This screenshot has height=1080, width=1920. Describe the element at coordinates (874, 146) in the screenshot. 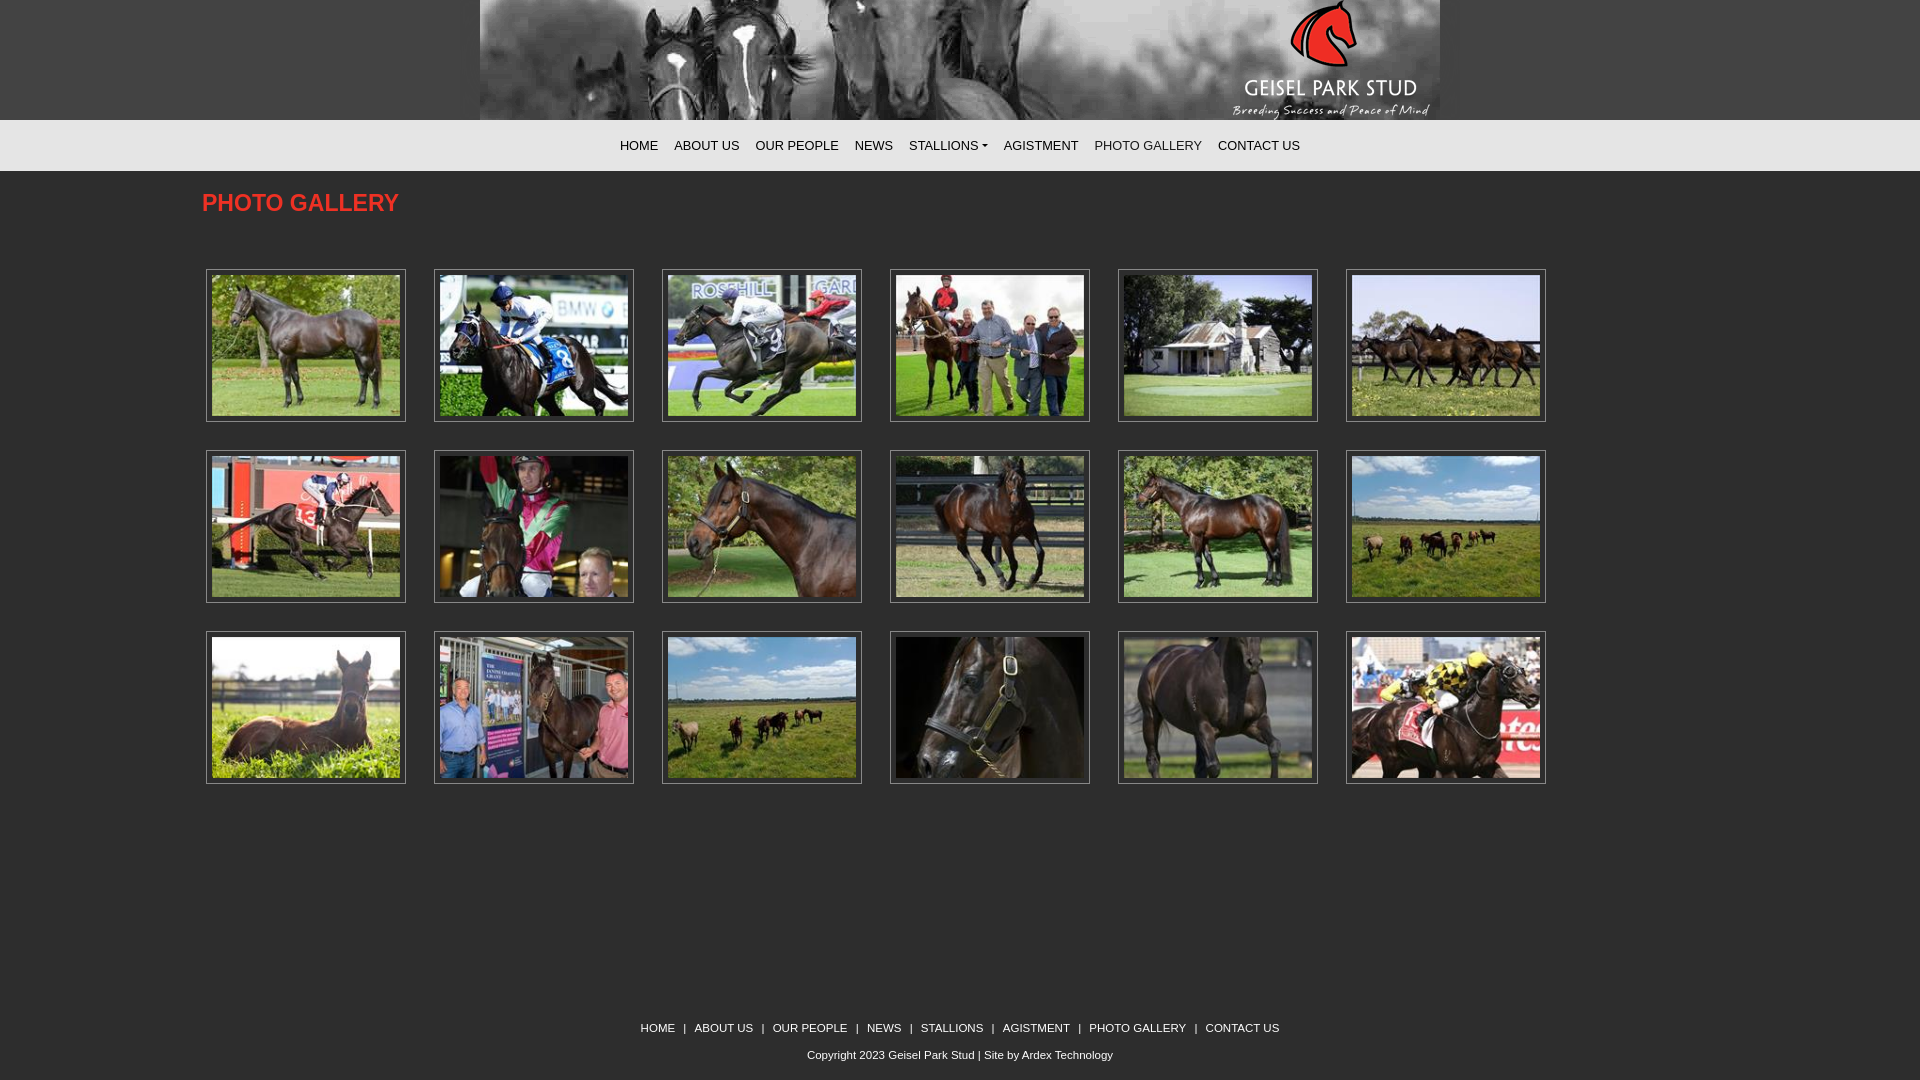

I see `NEWS` at that location.